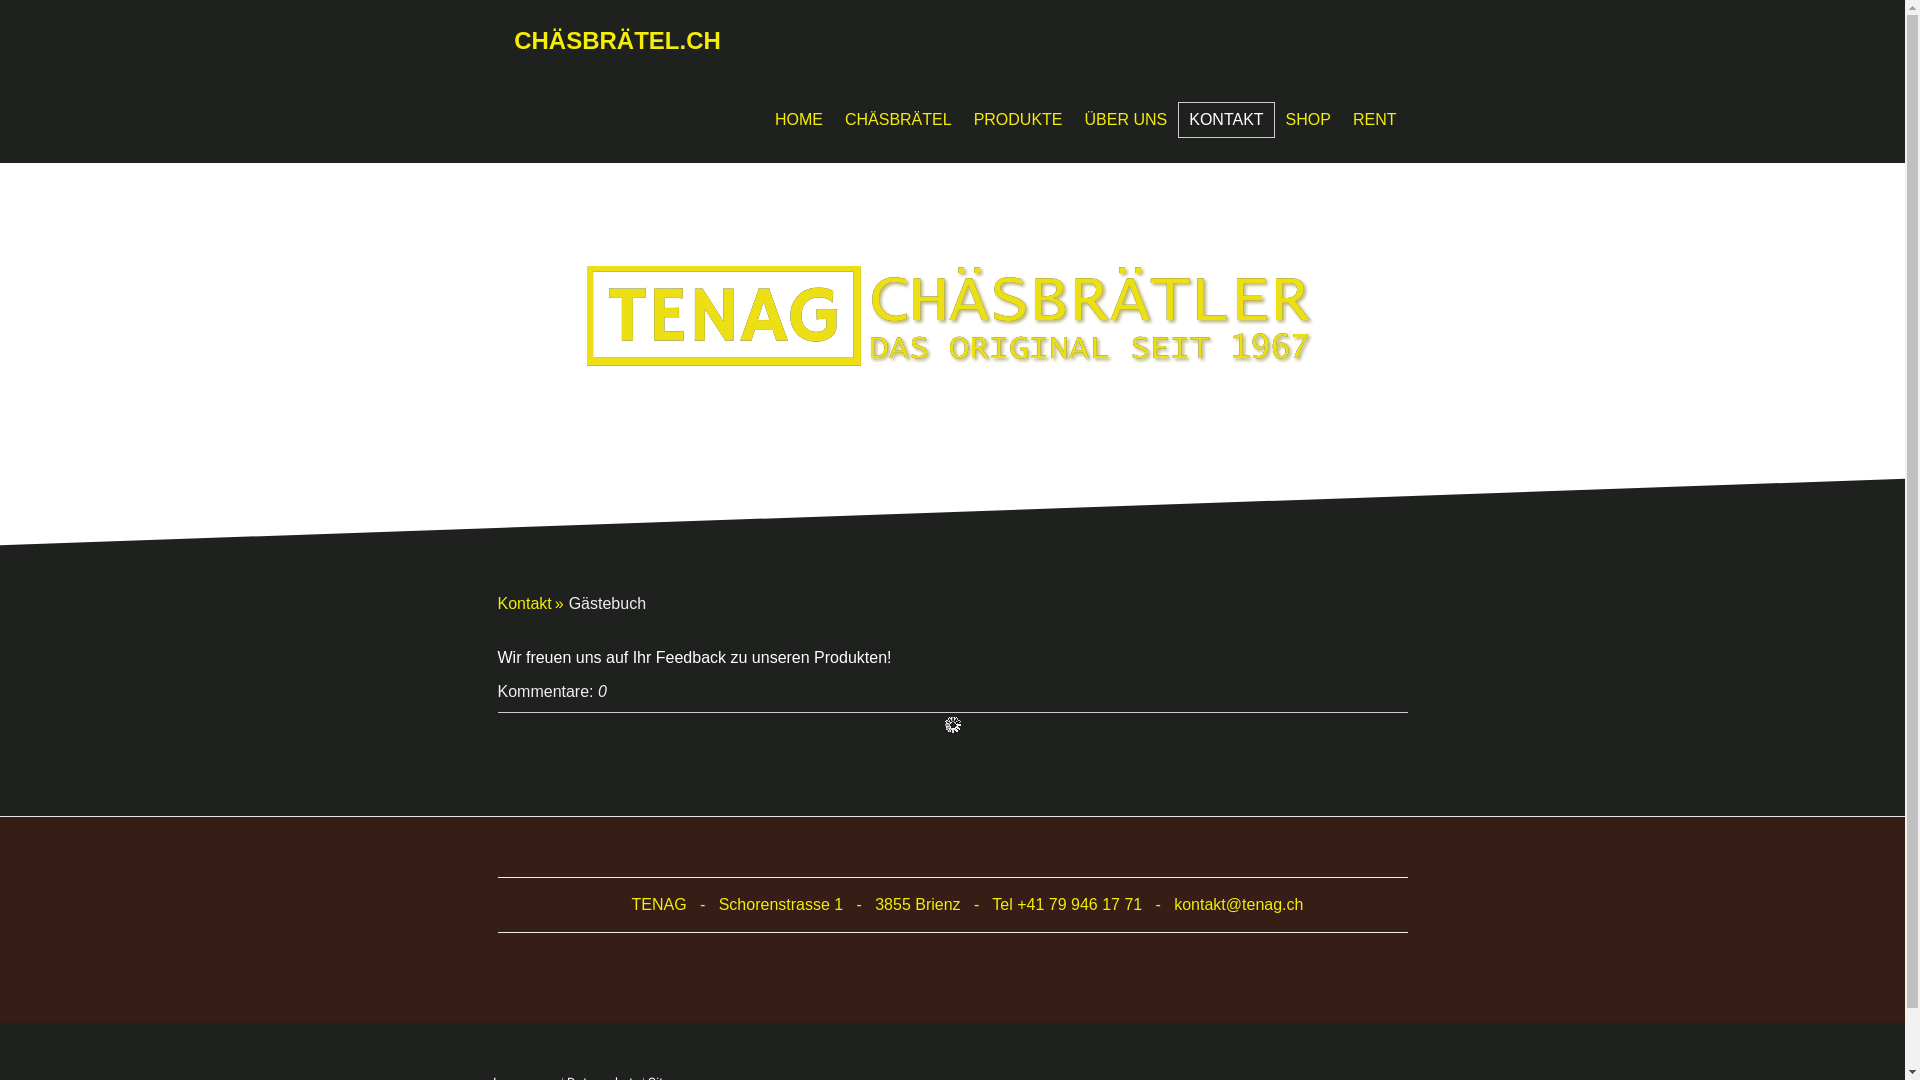 This screenshot has height=1080, width=1920. What do you see at coordinates (1226, 120) in the screenshot?
I see `KONTAKT` at bounding box center [1226, 120].